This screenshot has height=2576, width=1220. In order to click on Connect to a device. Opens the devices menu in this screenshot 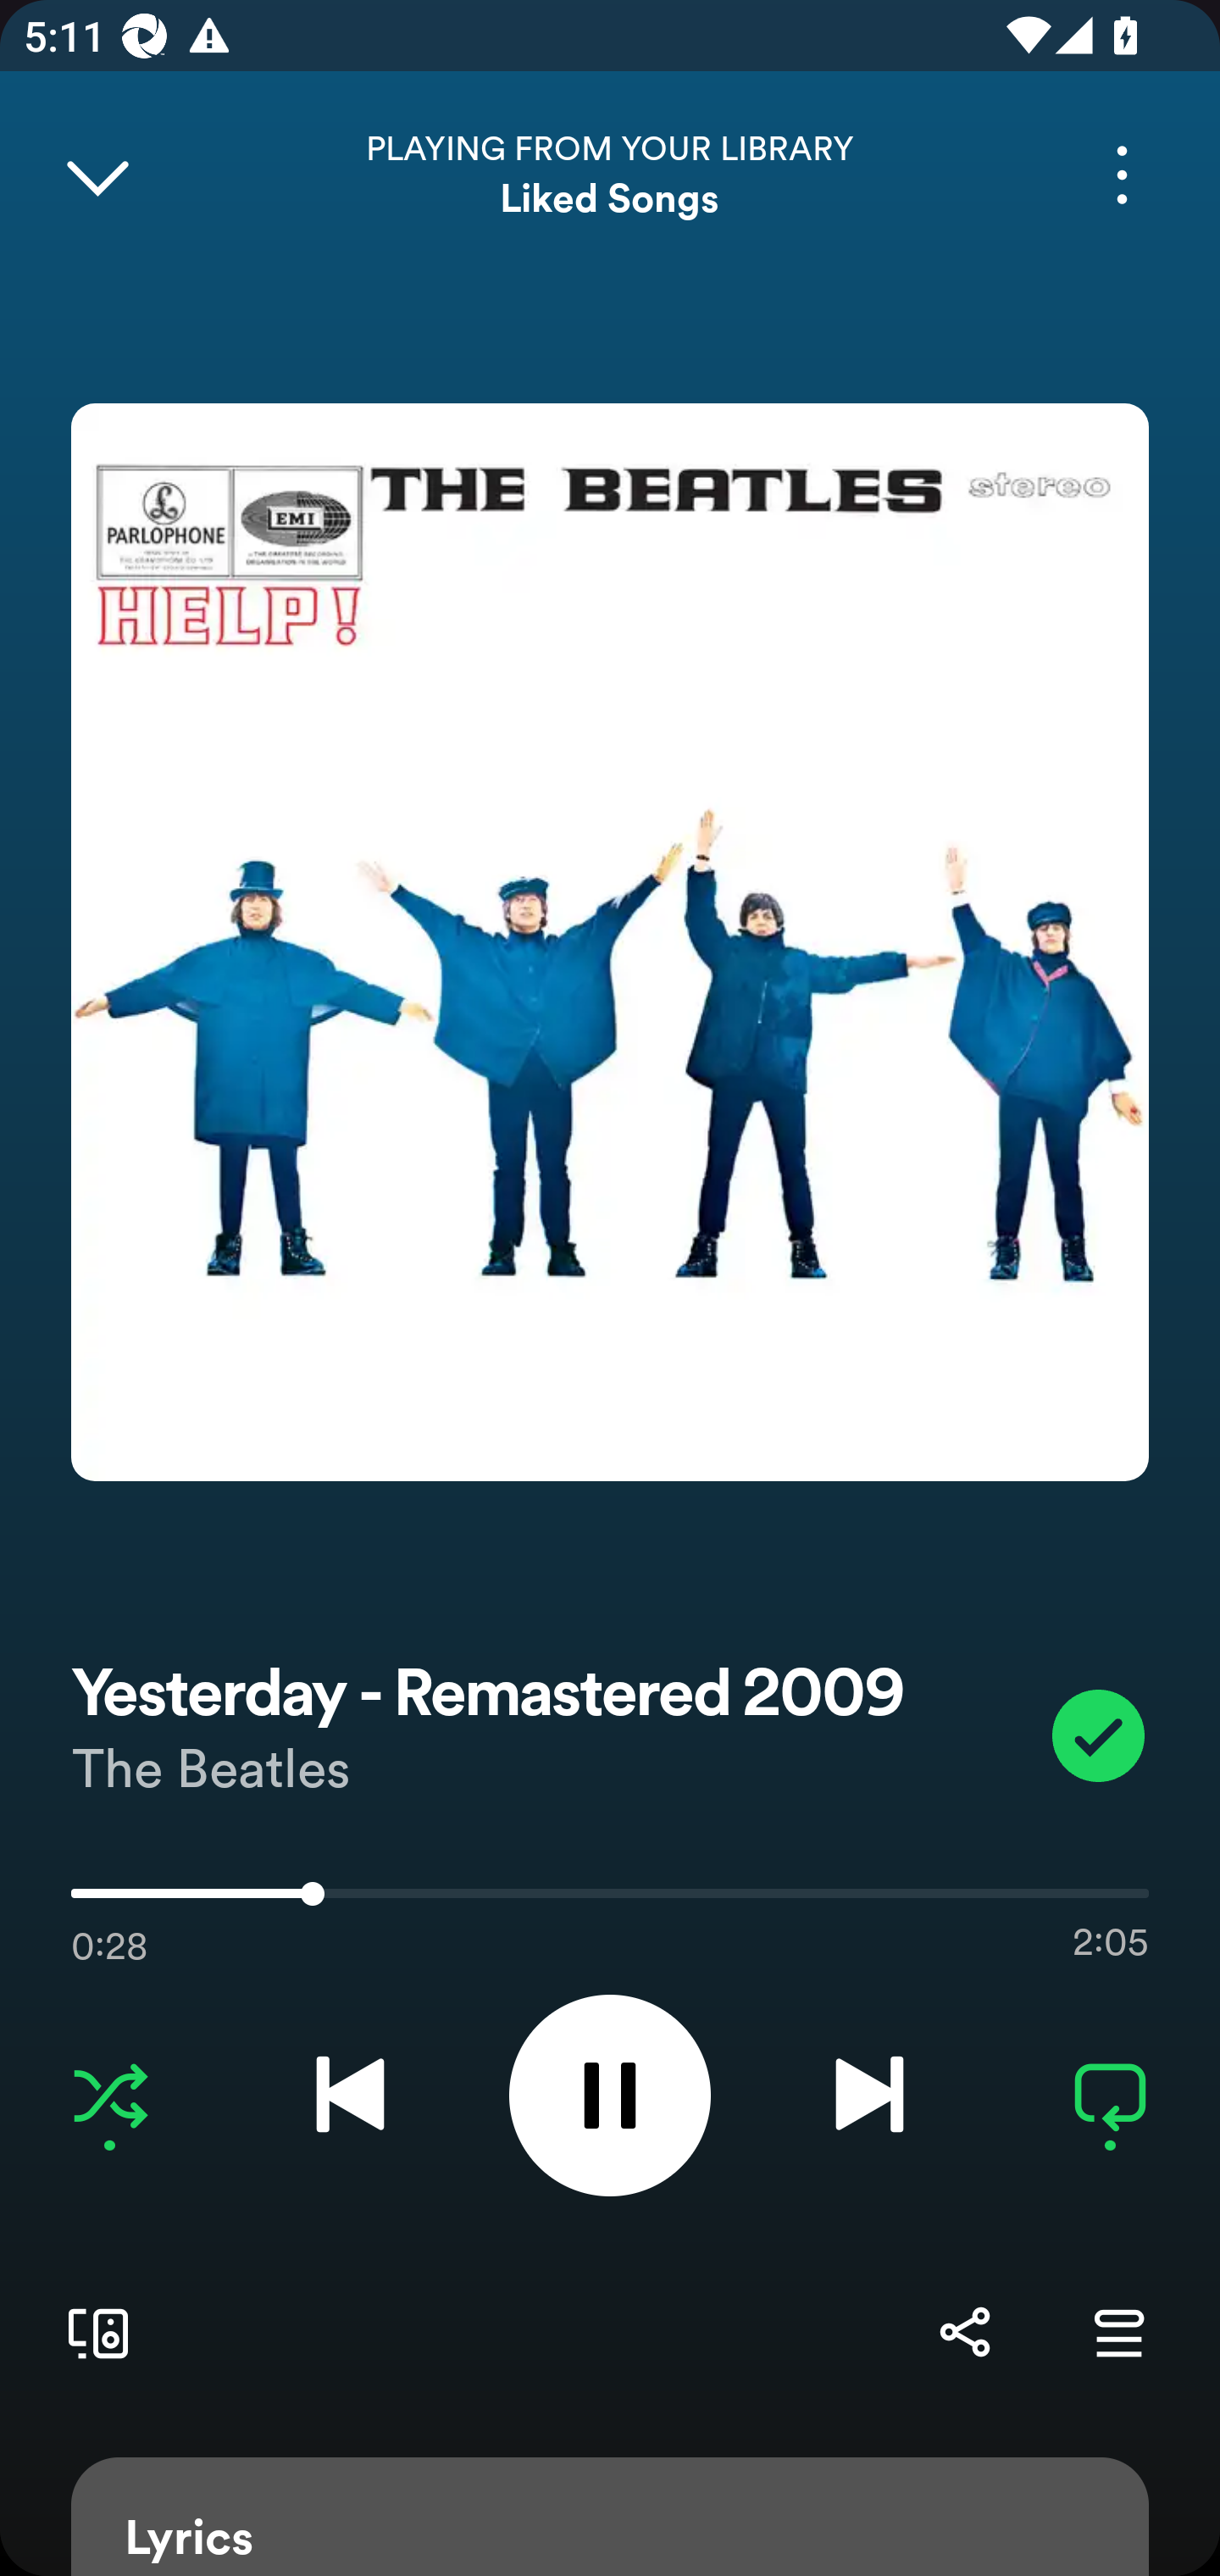, I will do `click(91, 2332)`.